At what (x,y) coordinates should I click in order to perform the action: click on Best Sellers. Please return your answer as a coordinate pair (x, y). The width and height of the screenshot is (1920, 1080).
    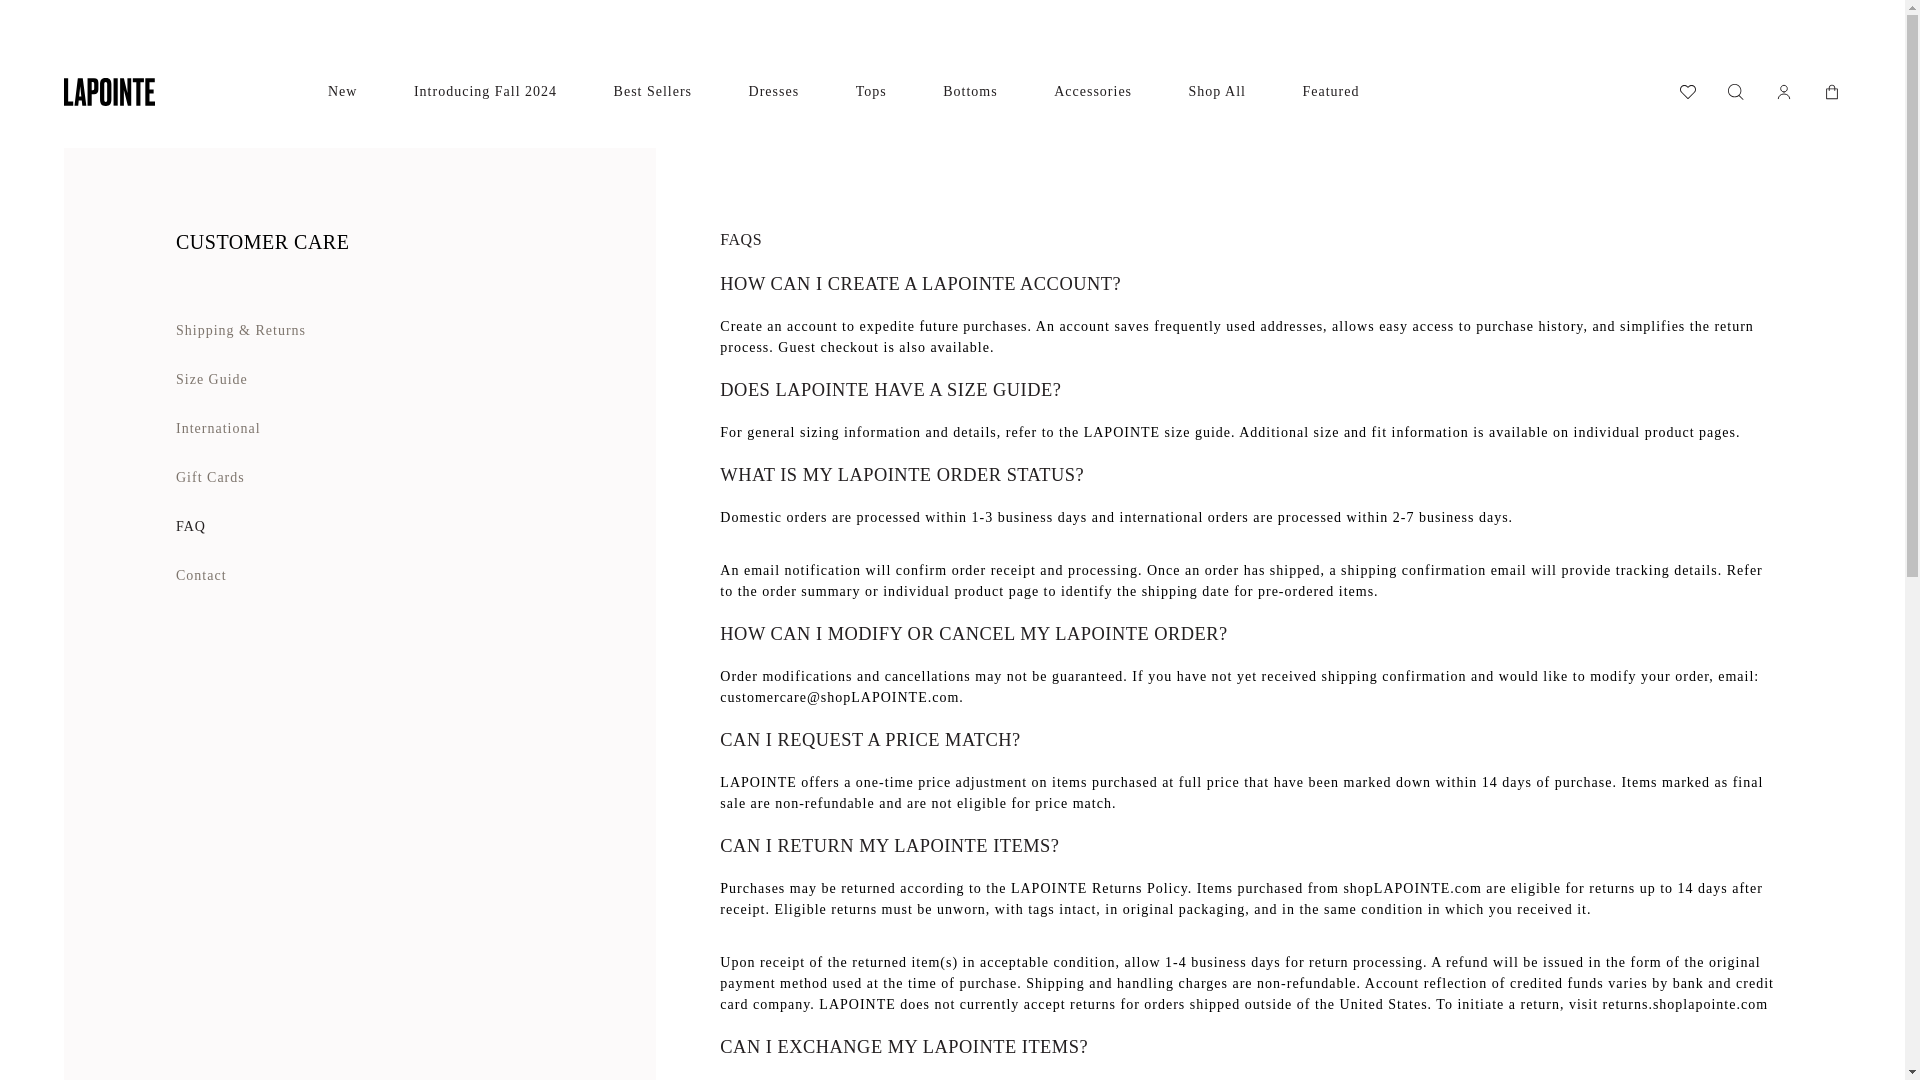
    Looking at the image, I should click on (654, 92).